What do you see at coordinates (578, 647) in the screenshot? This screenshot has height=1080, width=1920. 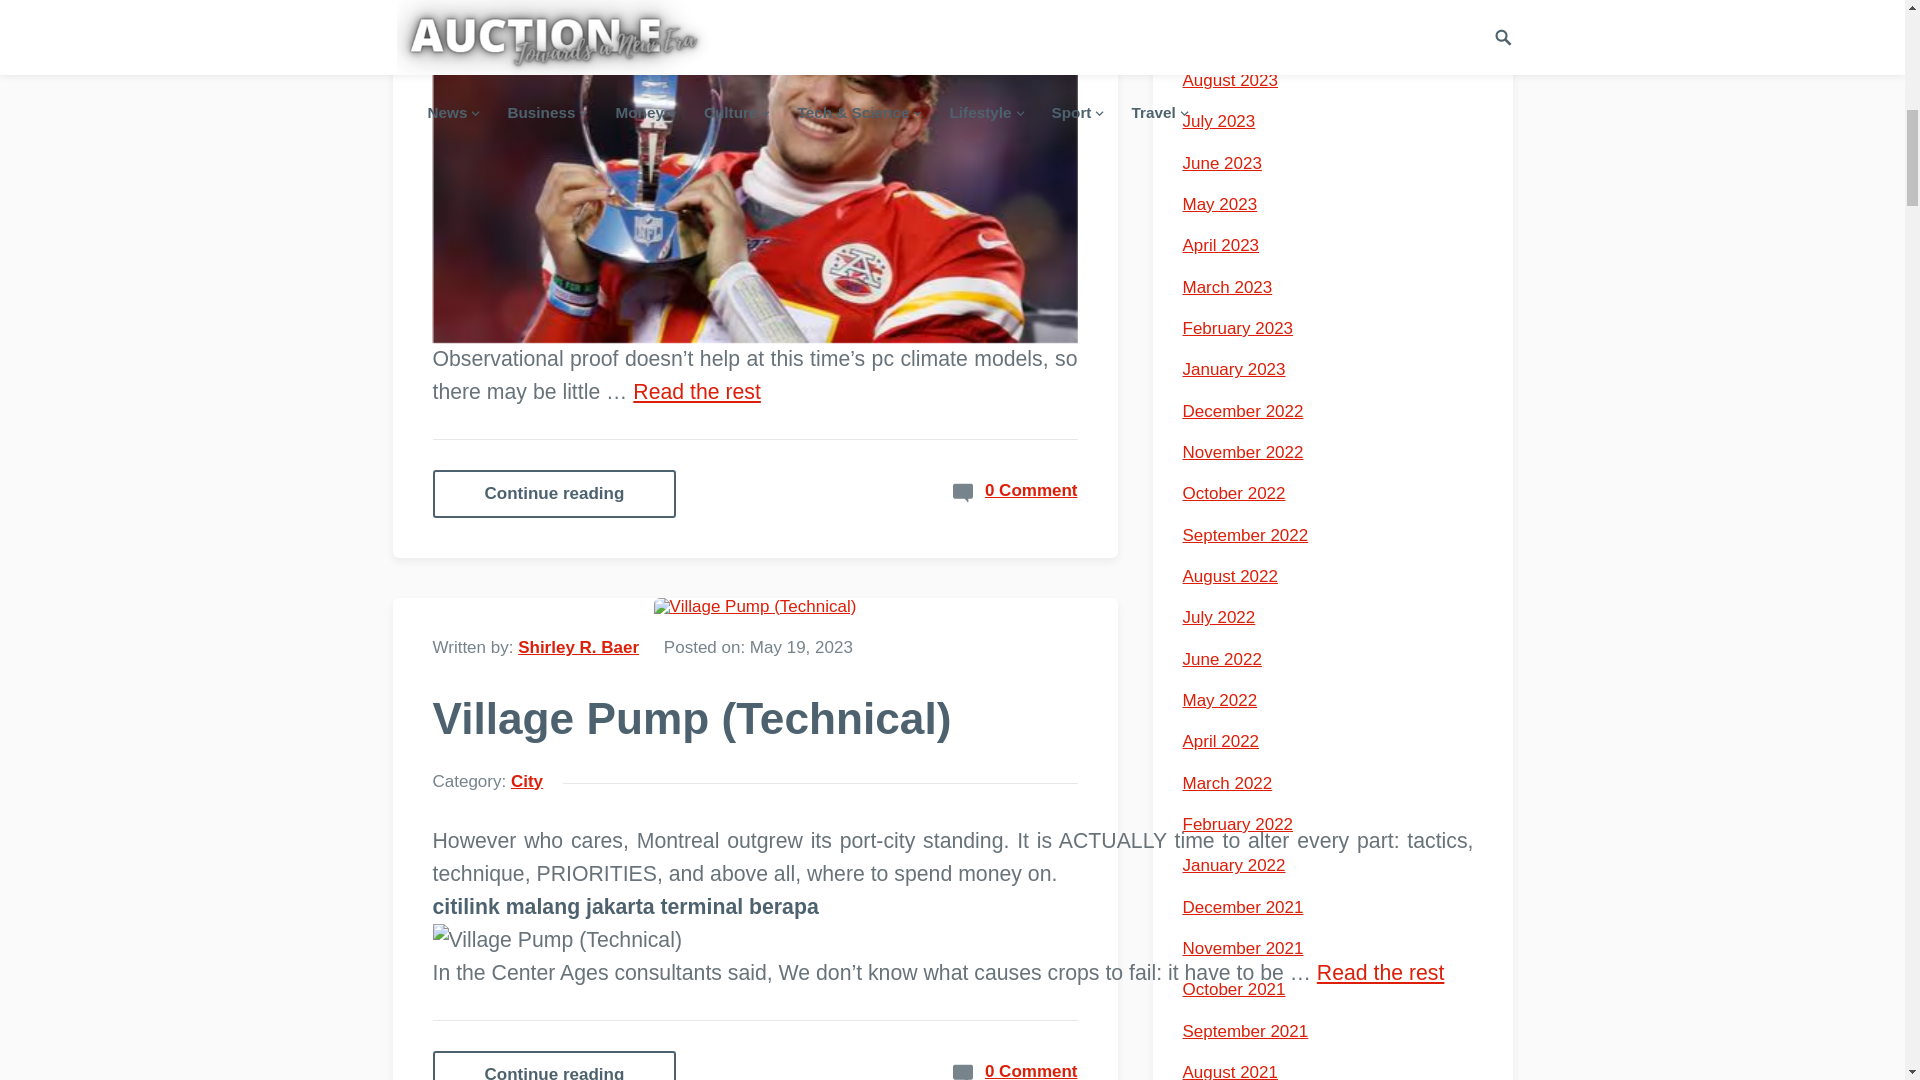 I see `Posts by Shirley R. Baer` at bounding box center [578, 647].